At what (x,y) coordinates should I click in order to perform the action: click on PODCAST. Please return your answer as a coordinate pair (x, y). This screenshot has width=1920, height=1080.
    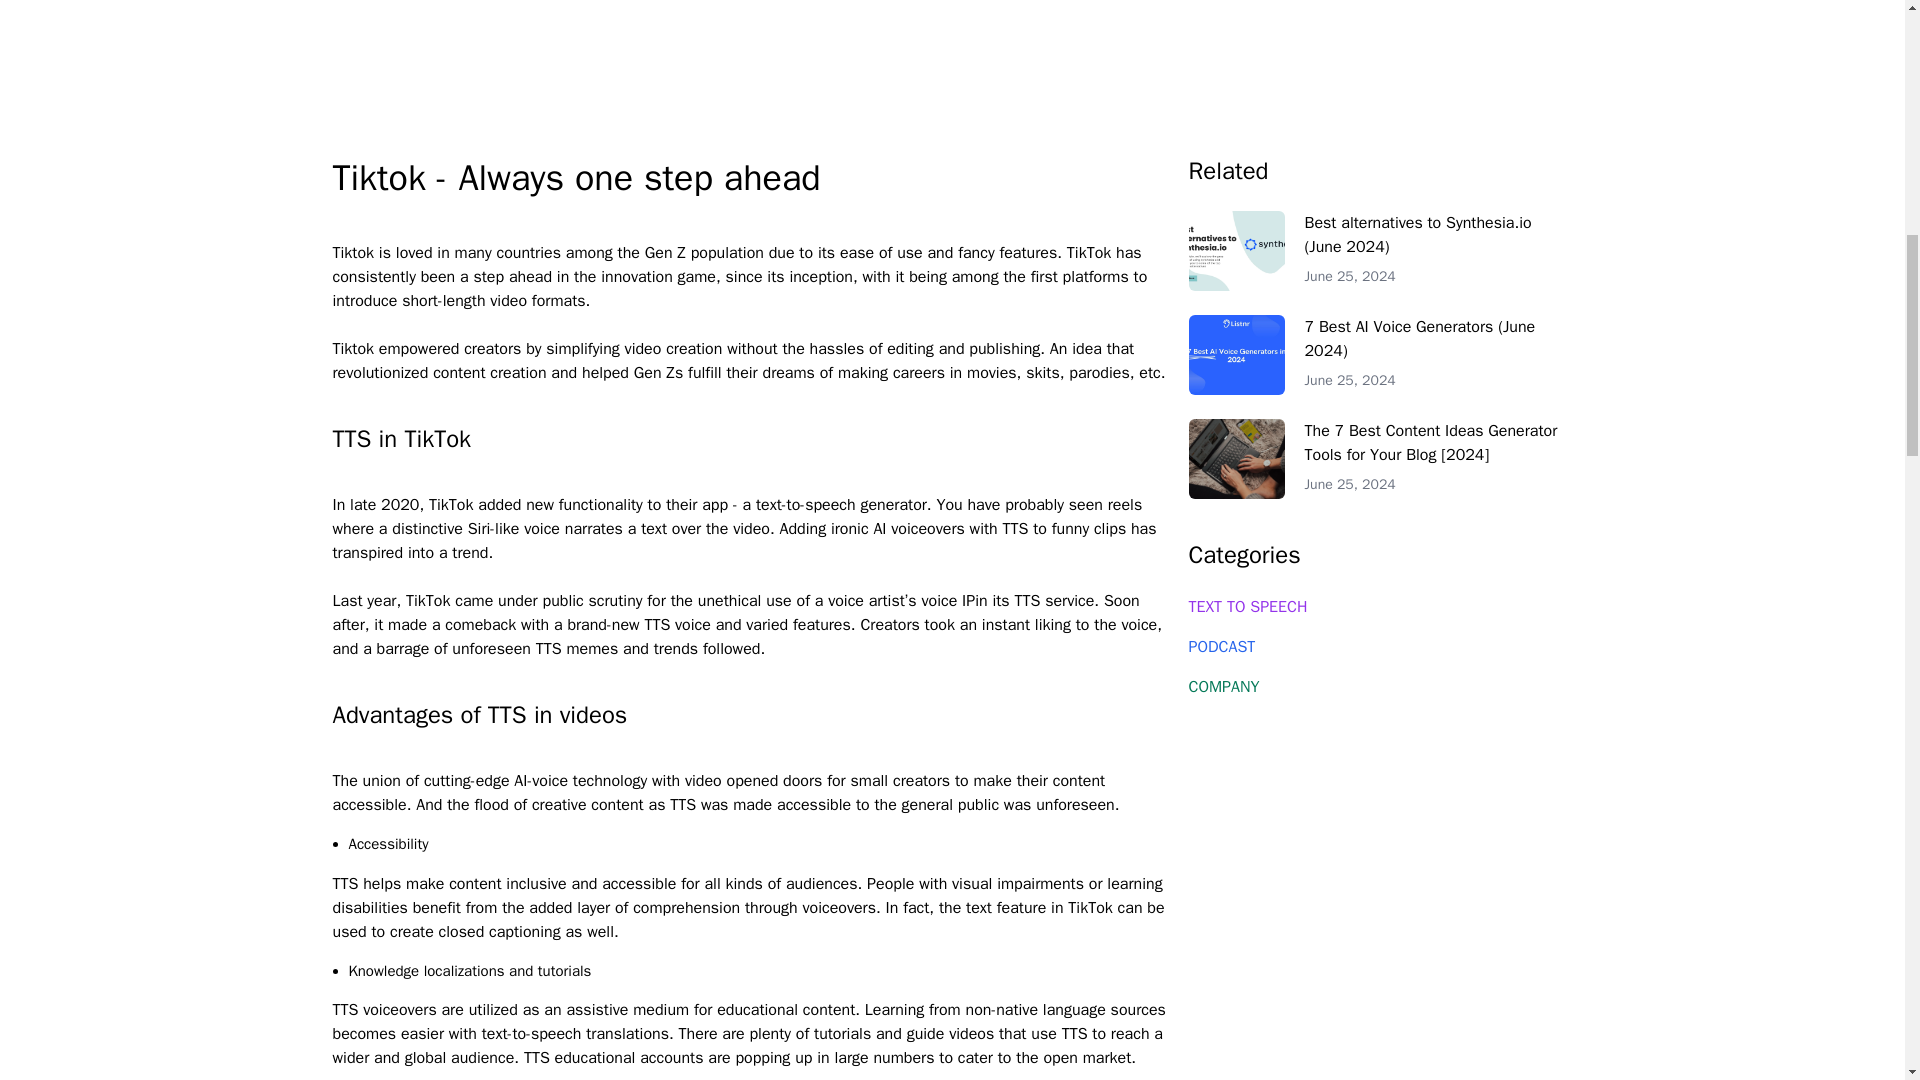
    Looking at the image, I should click on (1380, 647).